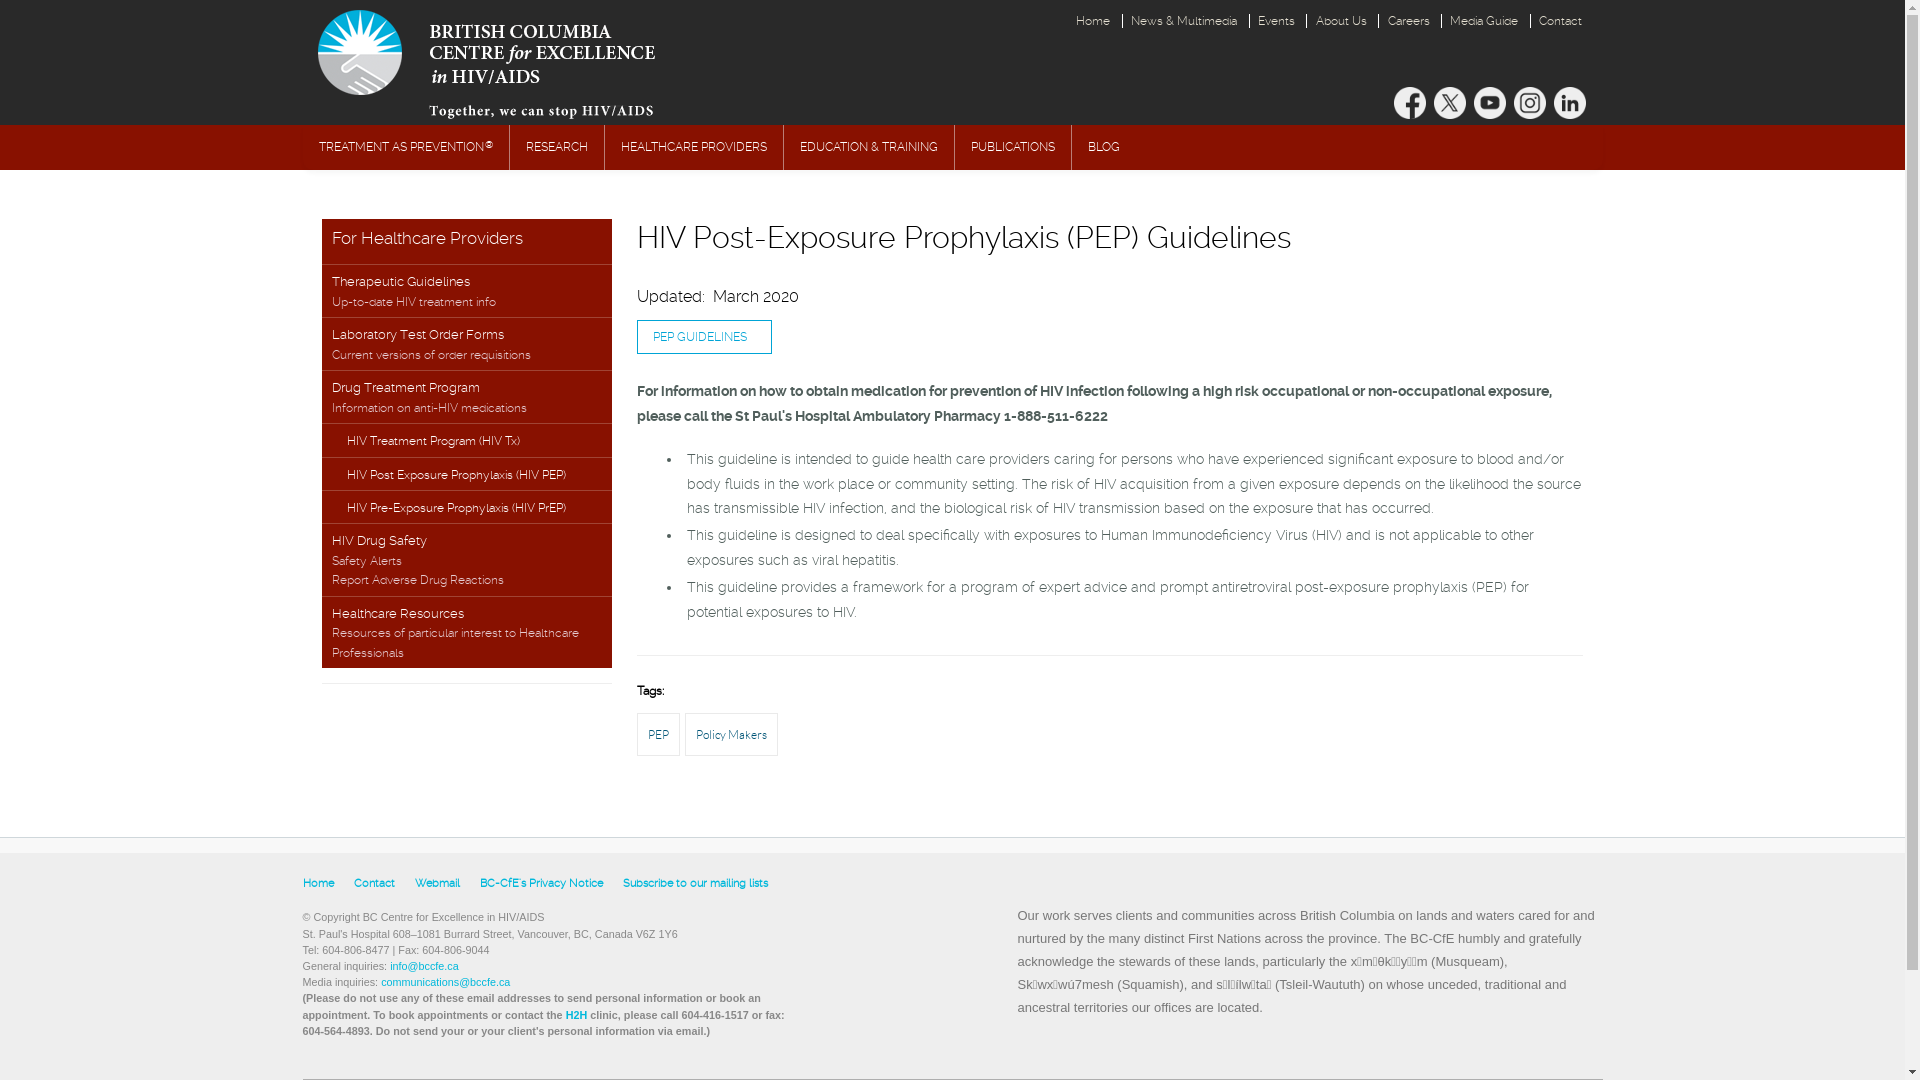 The image size is (1920, 1080). Describe the element at coordinates (557, 148) in the screenshot. I see `RESEARCH` at that location.